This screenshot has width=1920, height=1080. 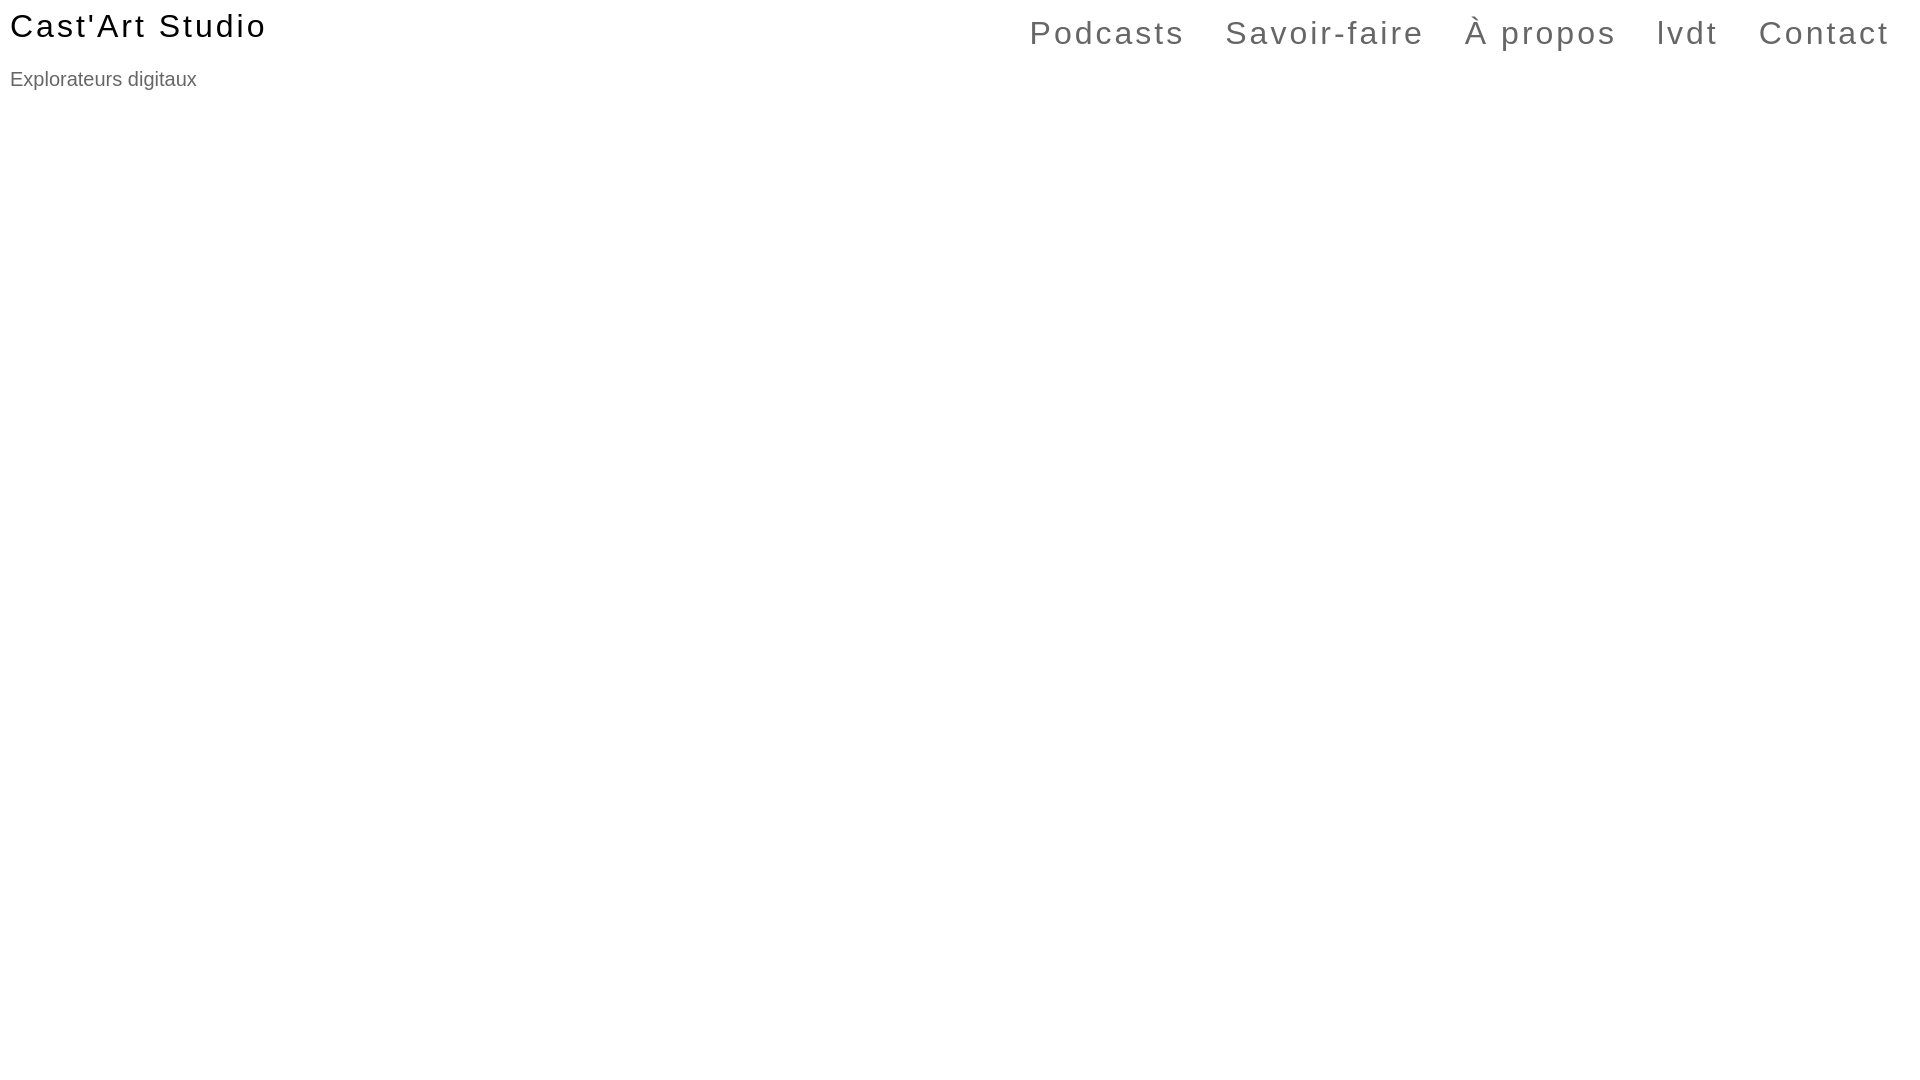 I want to click on Savoir-faire, so click(x=1325, y=33).